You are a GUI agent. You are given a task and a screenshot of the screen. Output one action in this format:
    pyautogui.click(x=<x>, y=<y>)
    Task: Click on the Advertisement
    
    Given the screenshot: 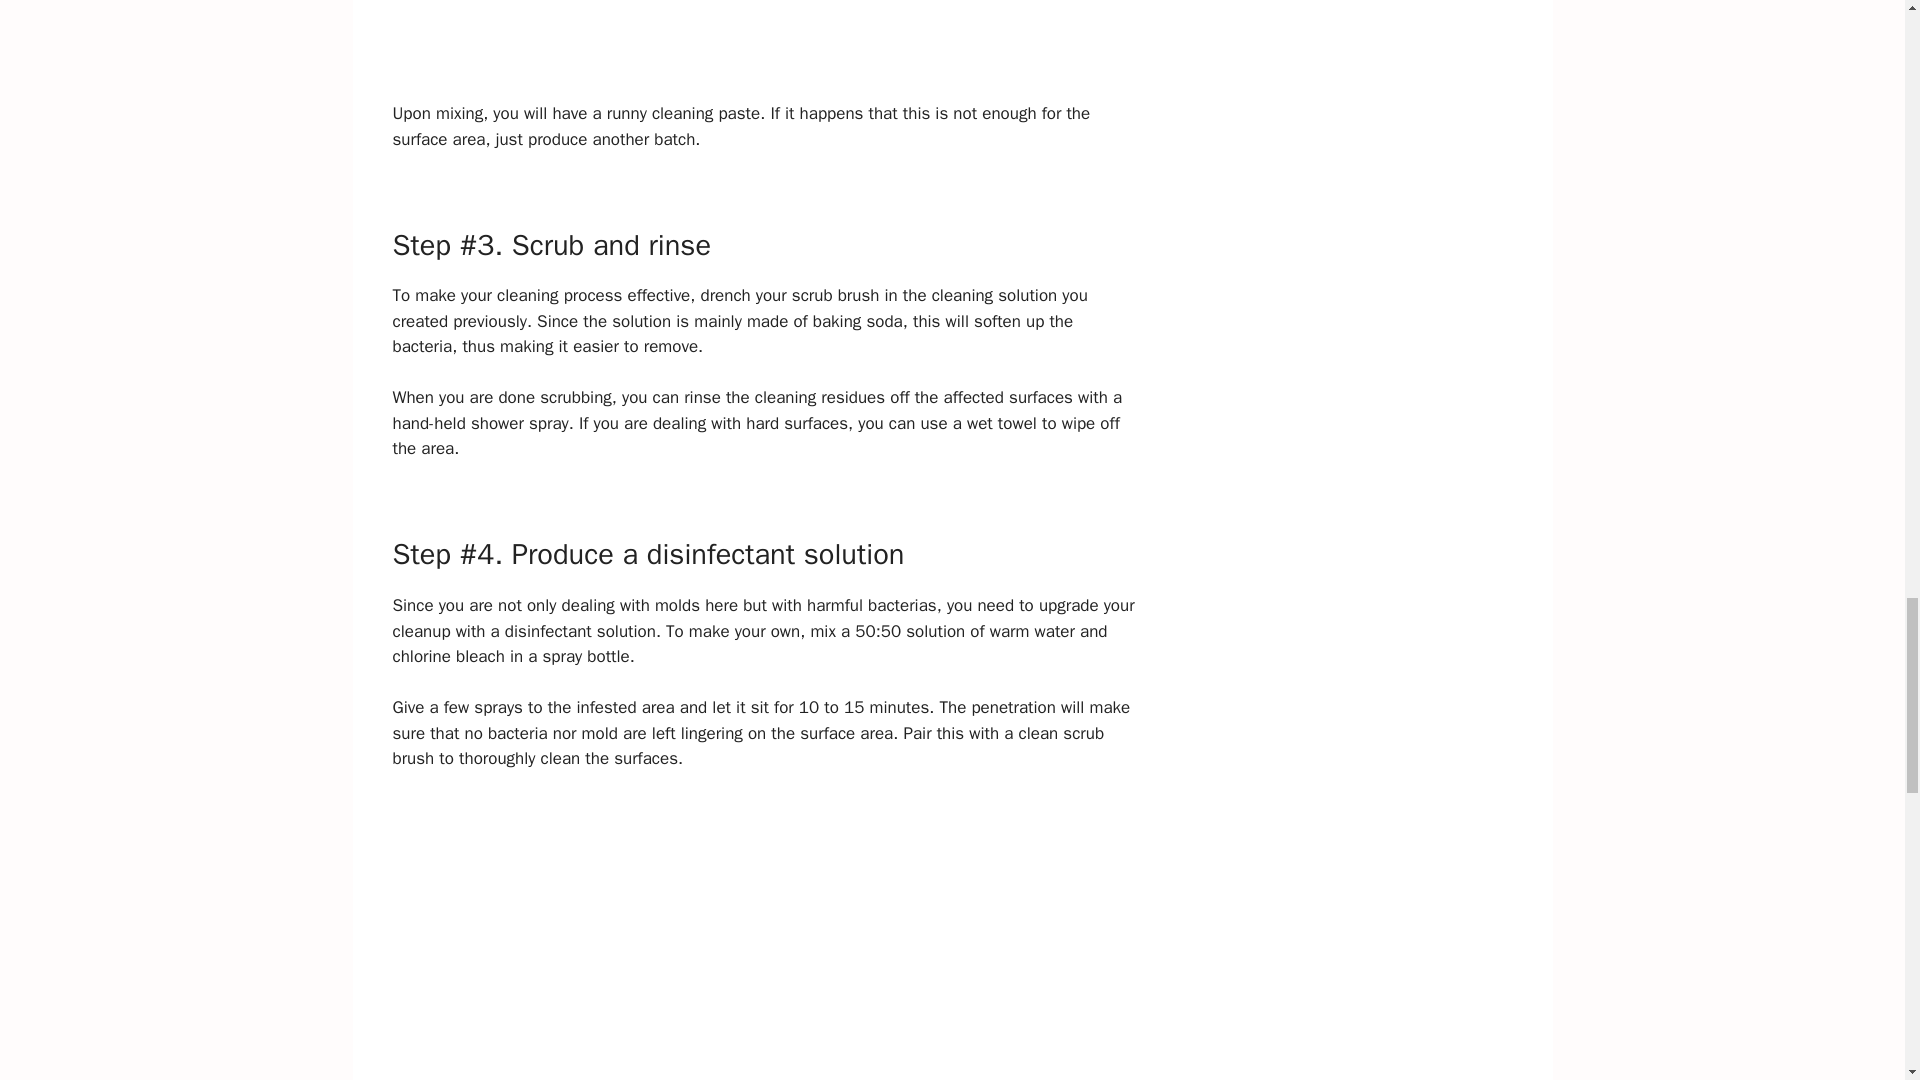 What is the action you would take?
    pyautogui.click(x=764, y=50)
    